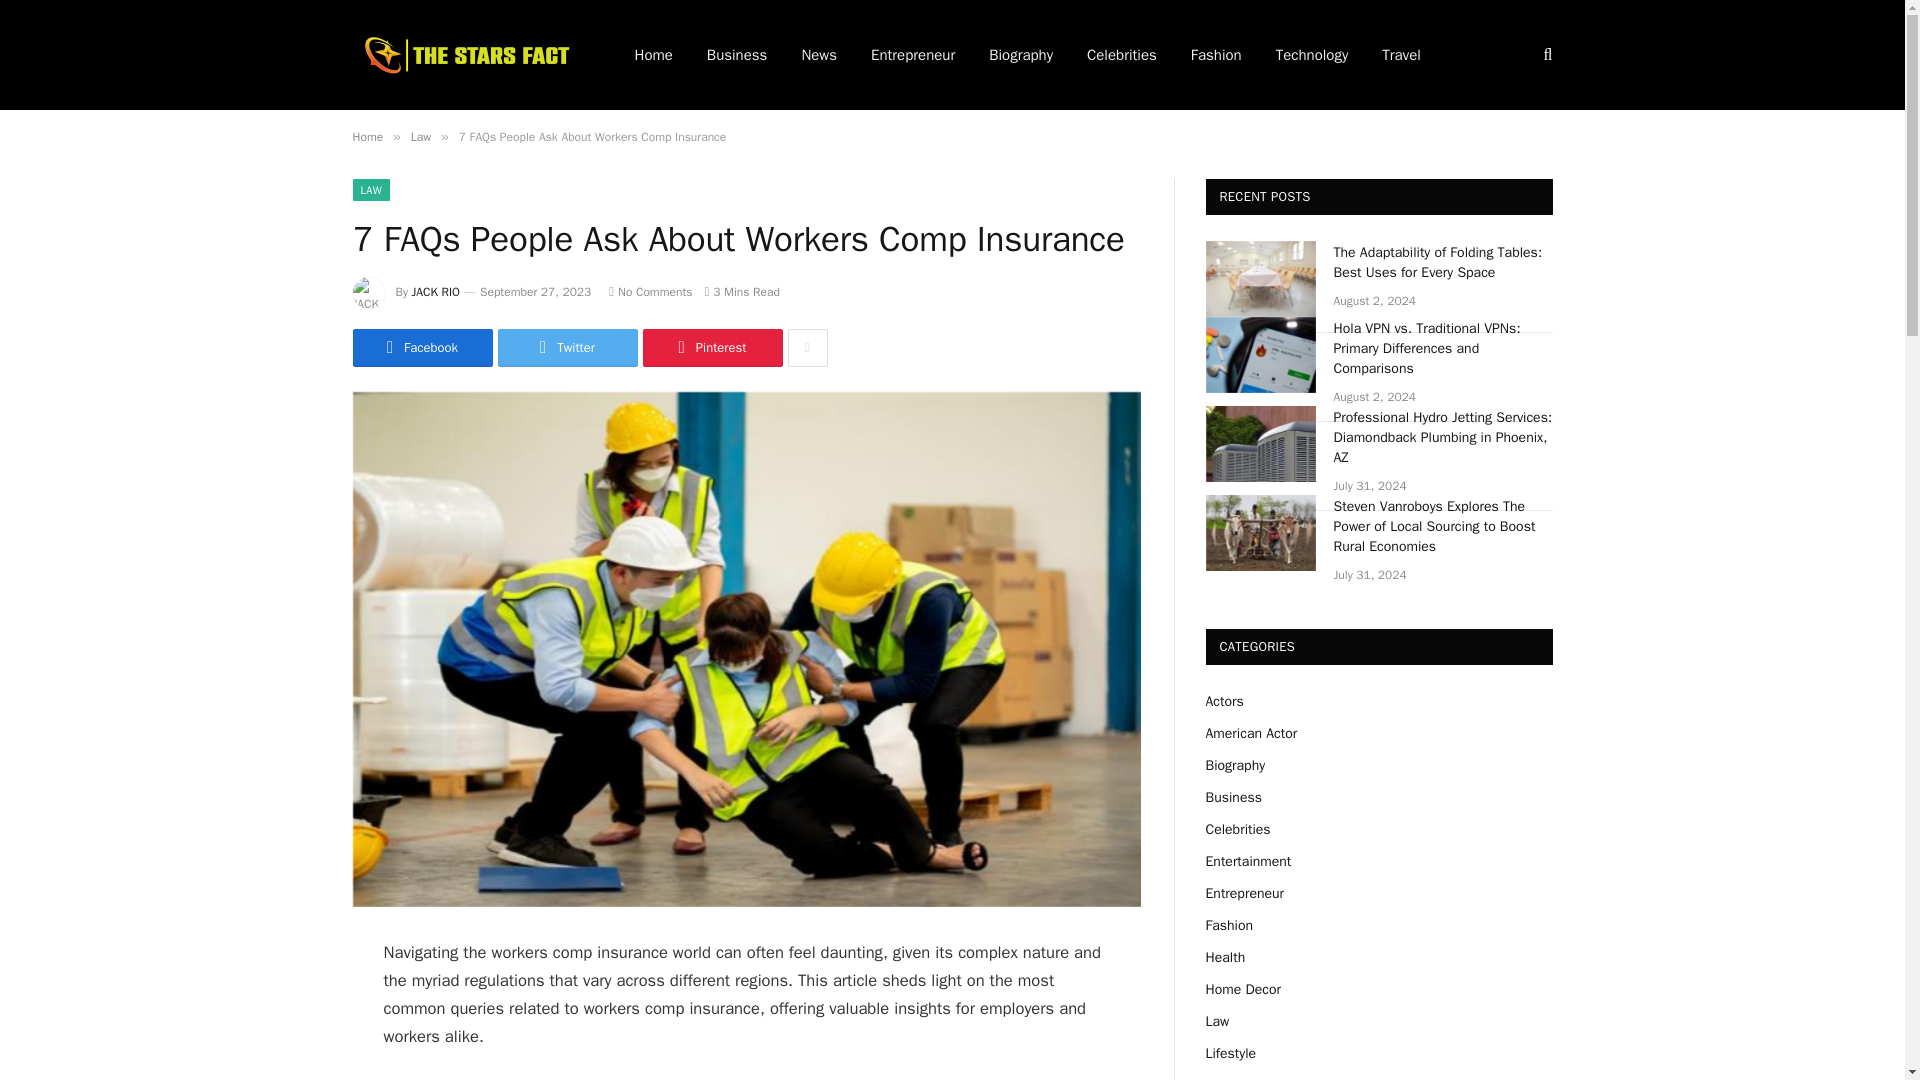 This screenshot has height=1080, width=1920. Describe the element at coordinates (1020, 55) in the screenshot. I see `Biography` at that location.